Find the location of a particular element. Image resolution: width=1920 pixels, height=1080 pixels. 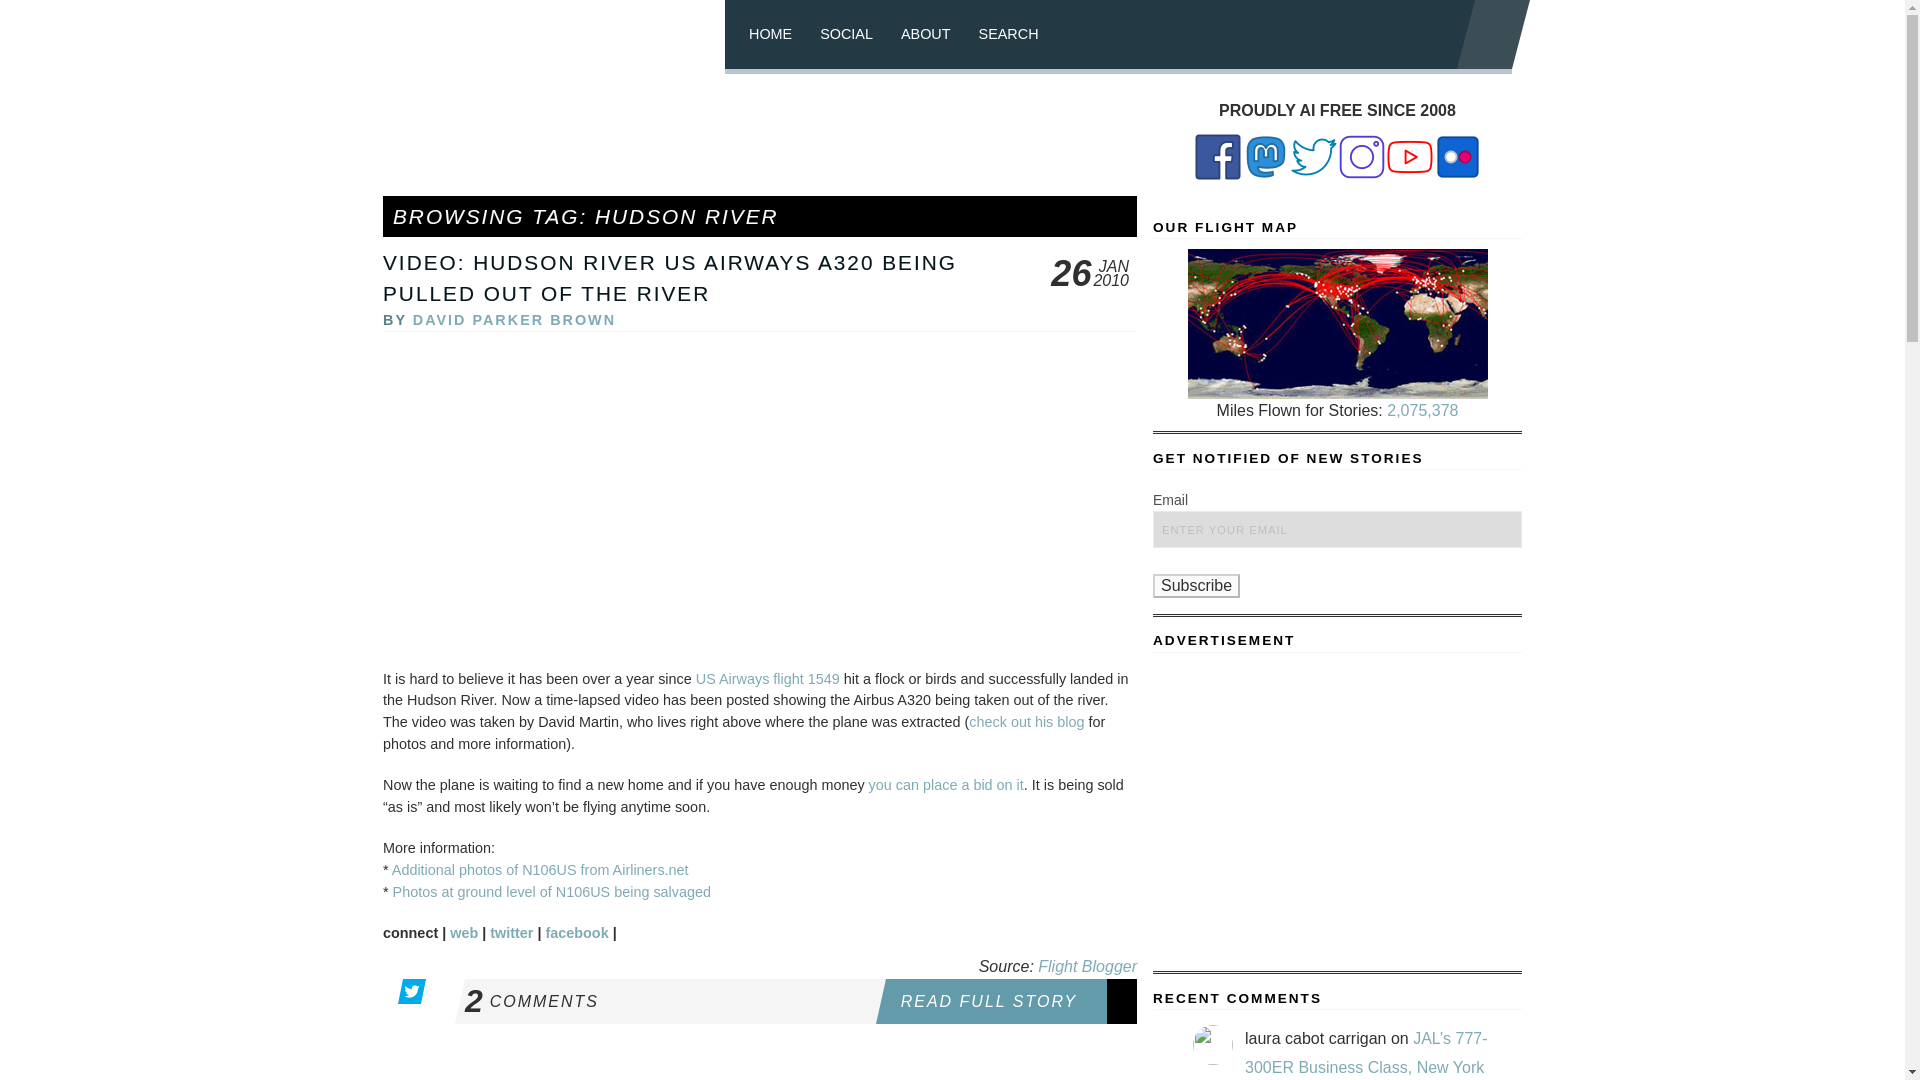

twitter is located at coordinates (511, 932).